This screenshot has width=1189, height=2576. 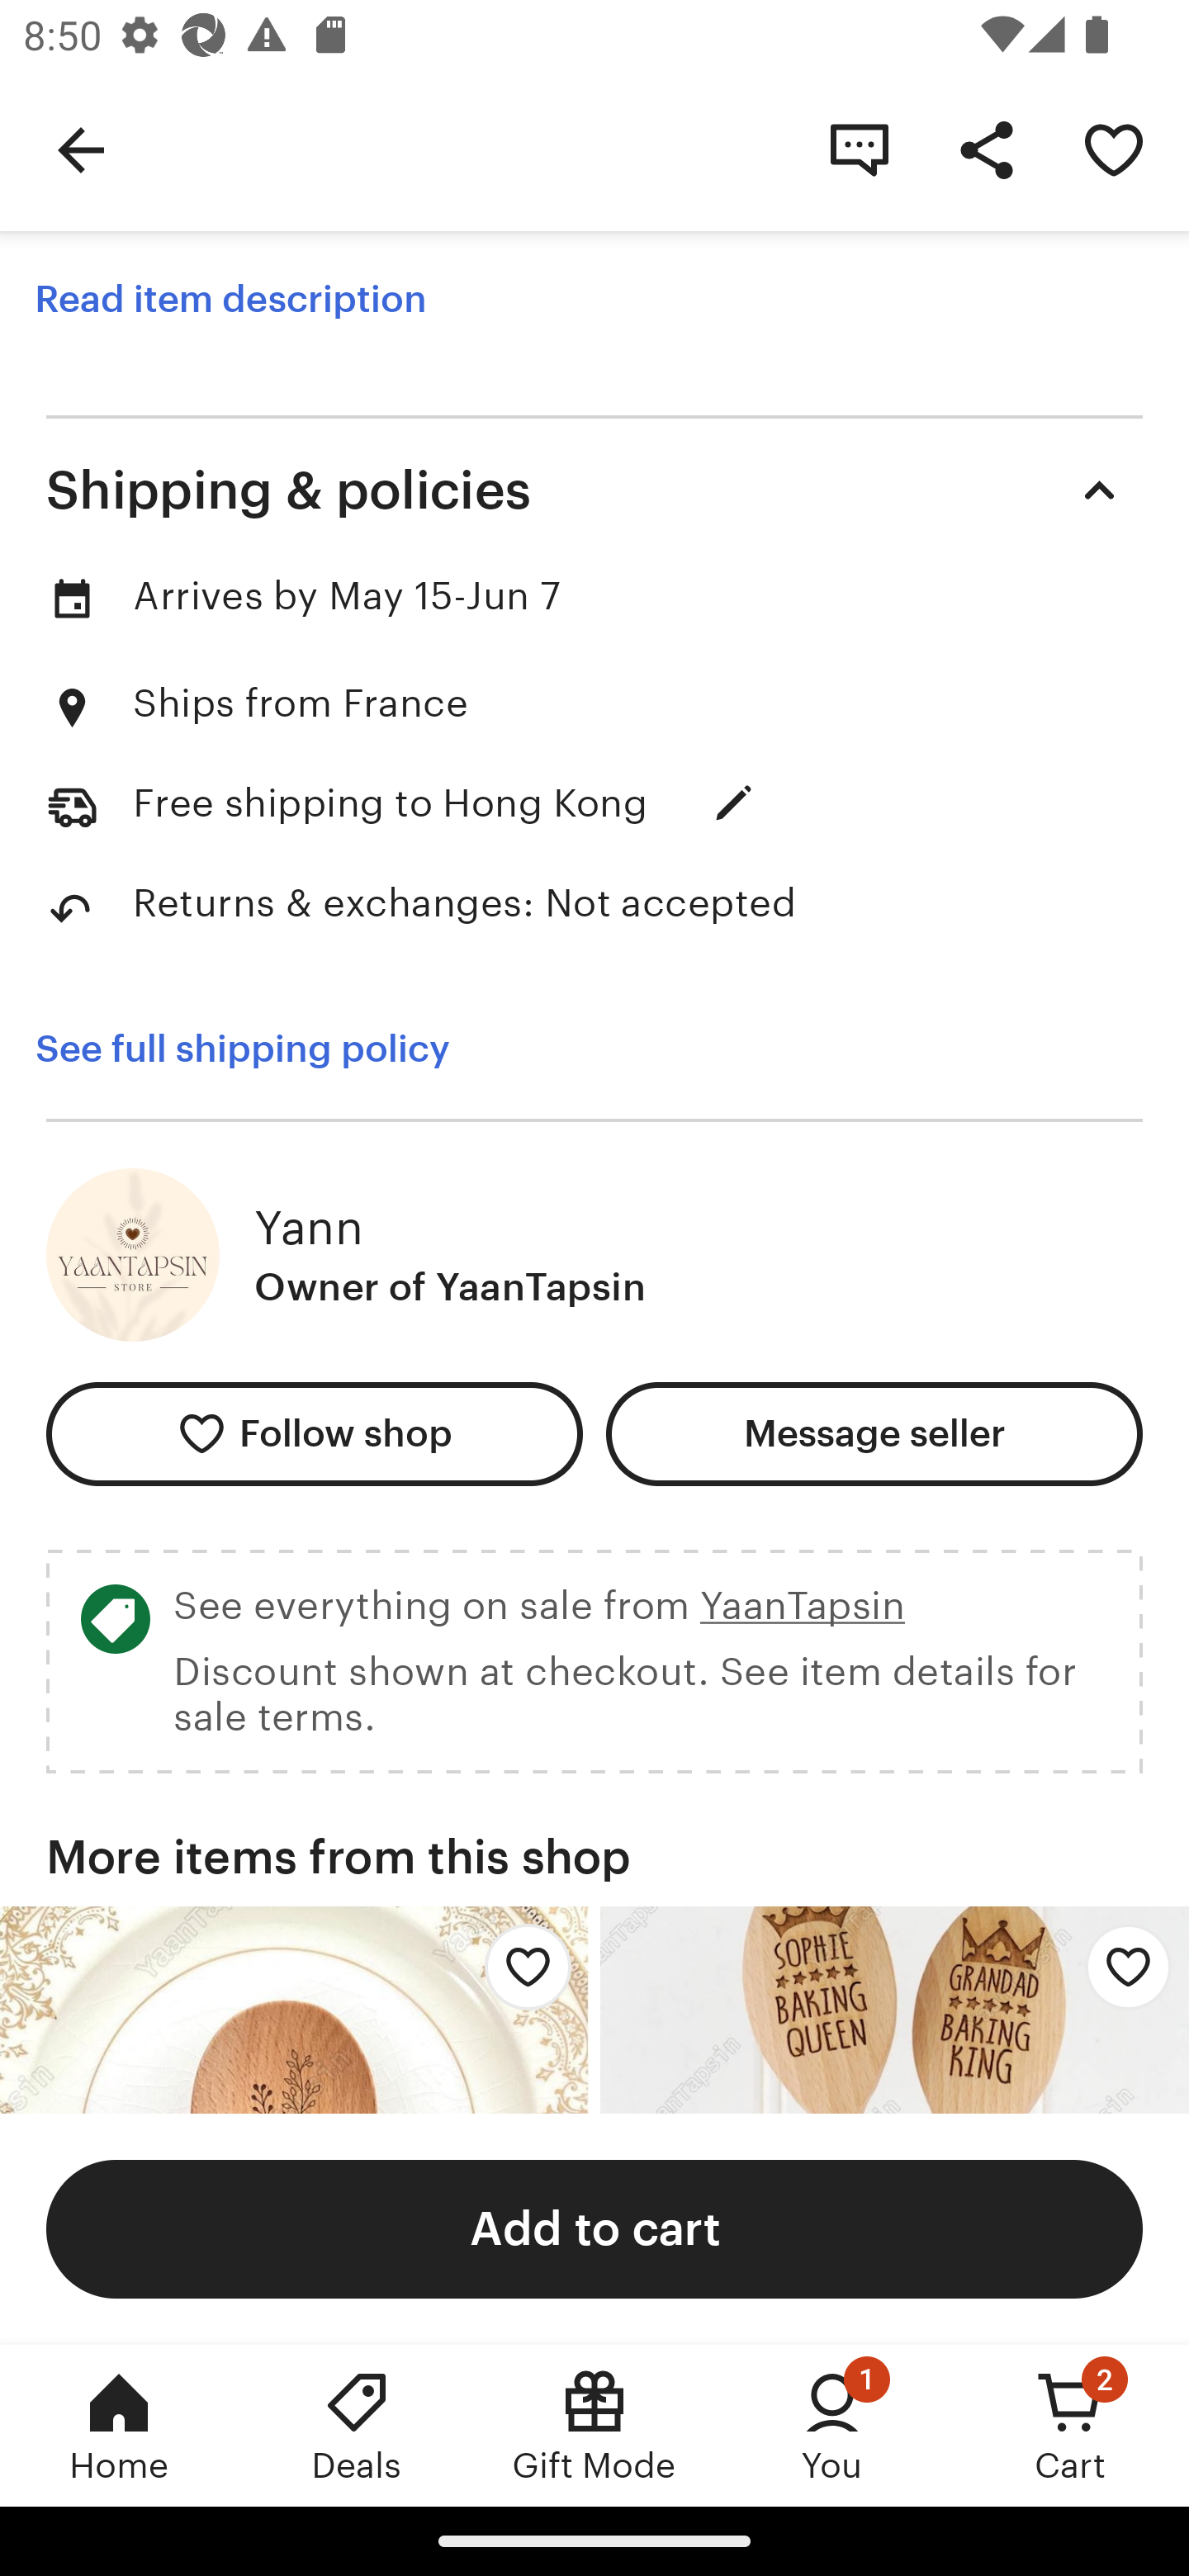 I want to click on See full shipping policy, so click(x=242, y=1049).